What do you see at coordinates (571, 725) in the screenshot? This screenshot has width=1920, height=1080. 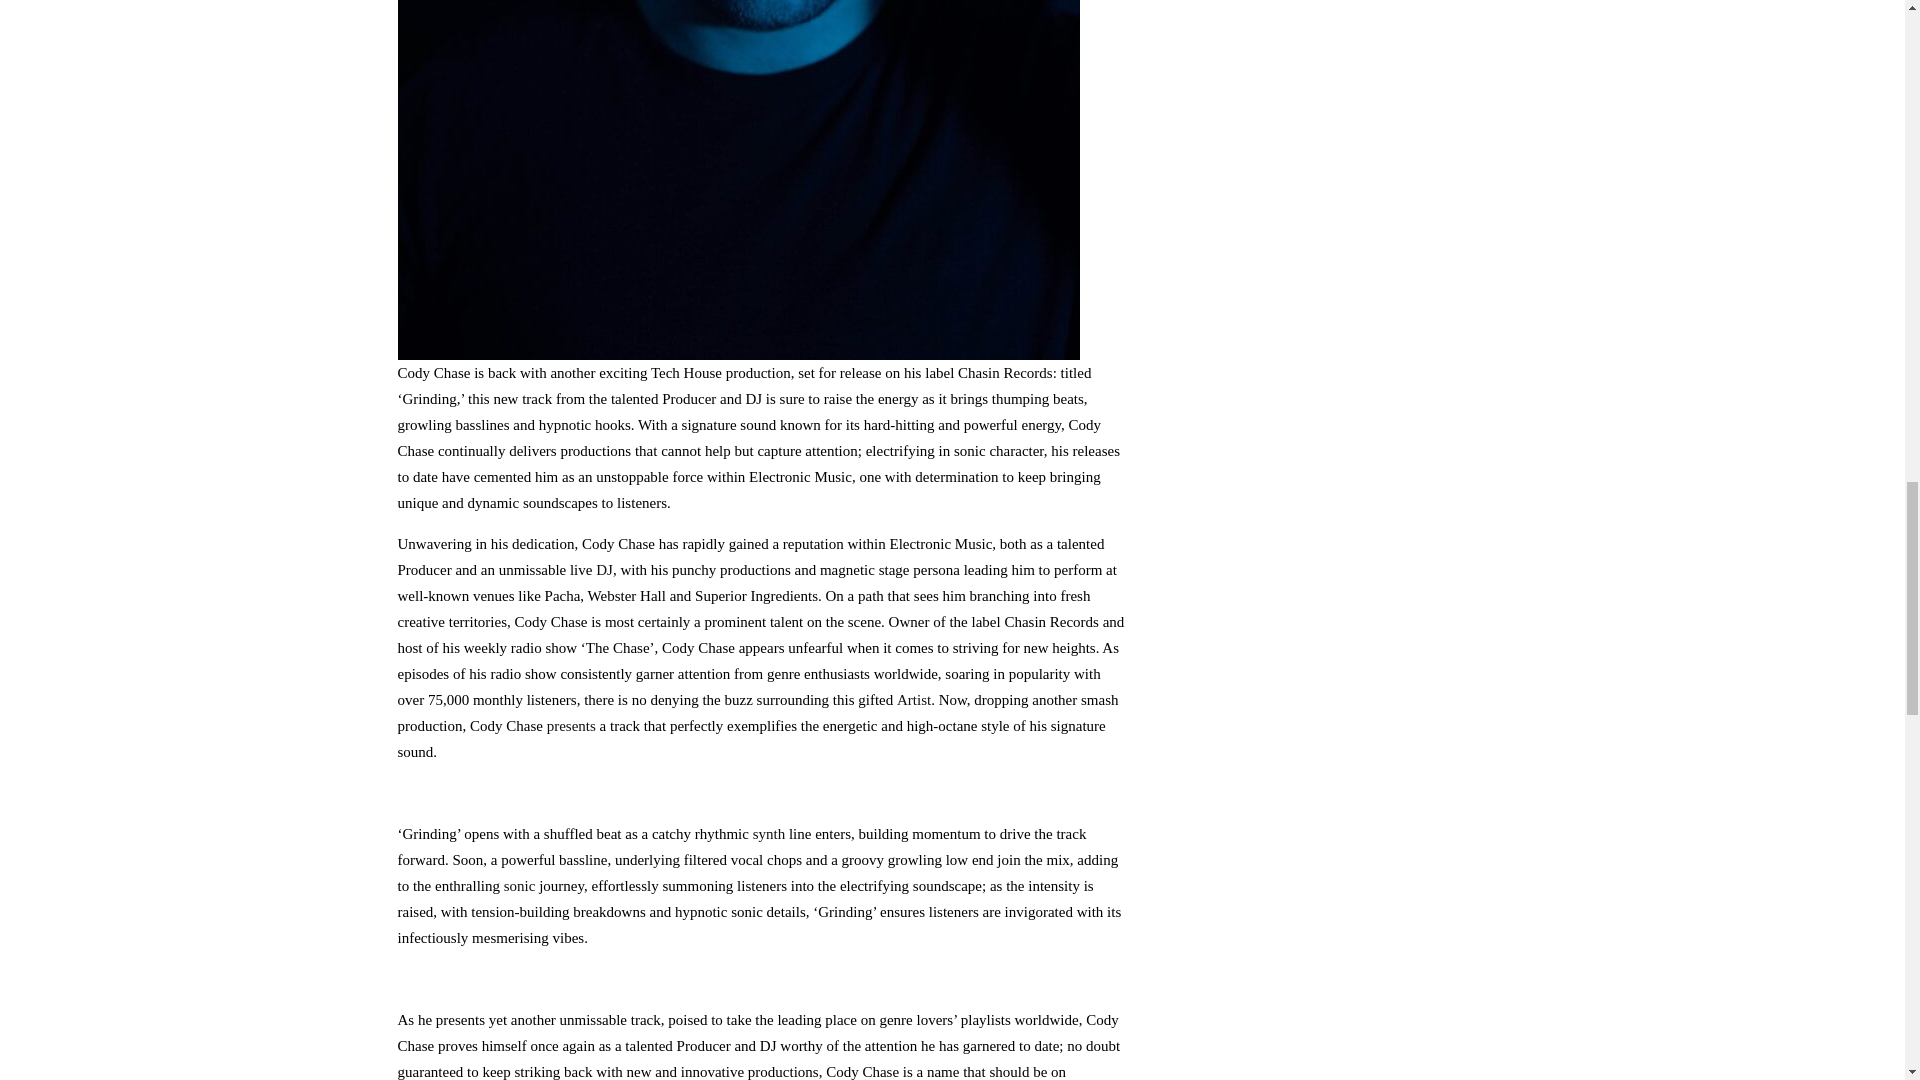 I see `presents` at bounding box center [571, 725].